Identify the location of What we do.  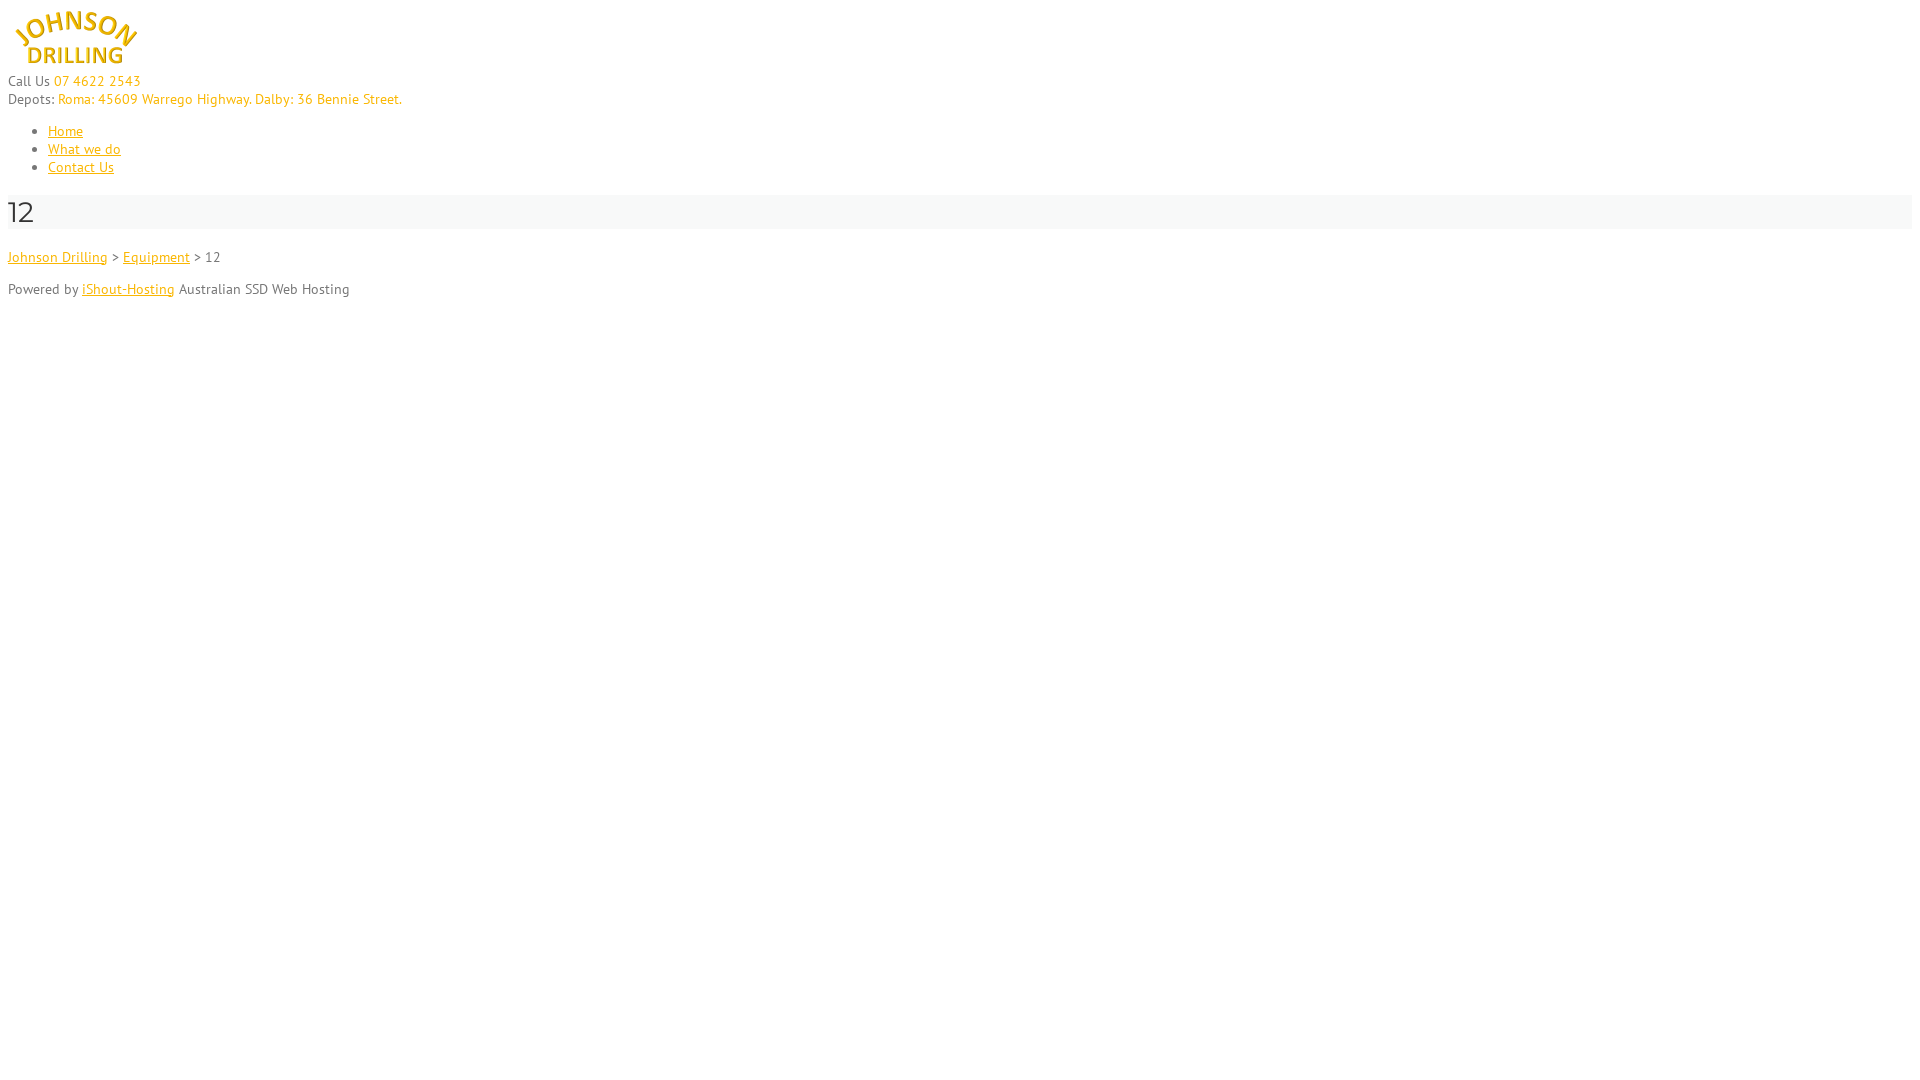
(84, 149).